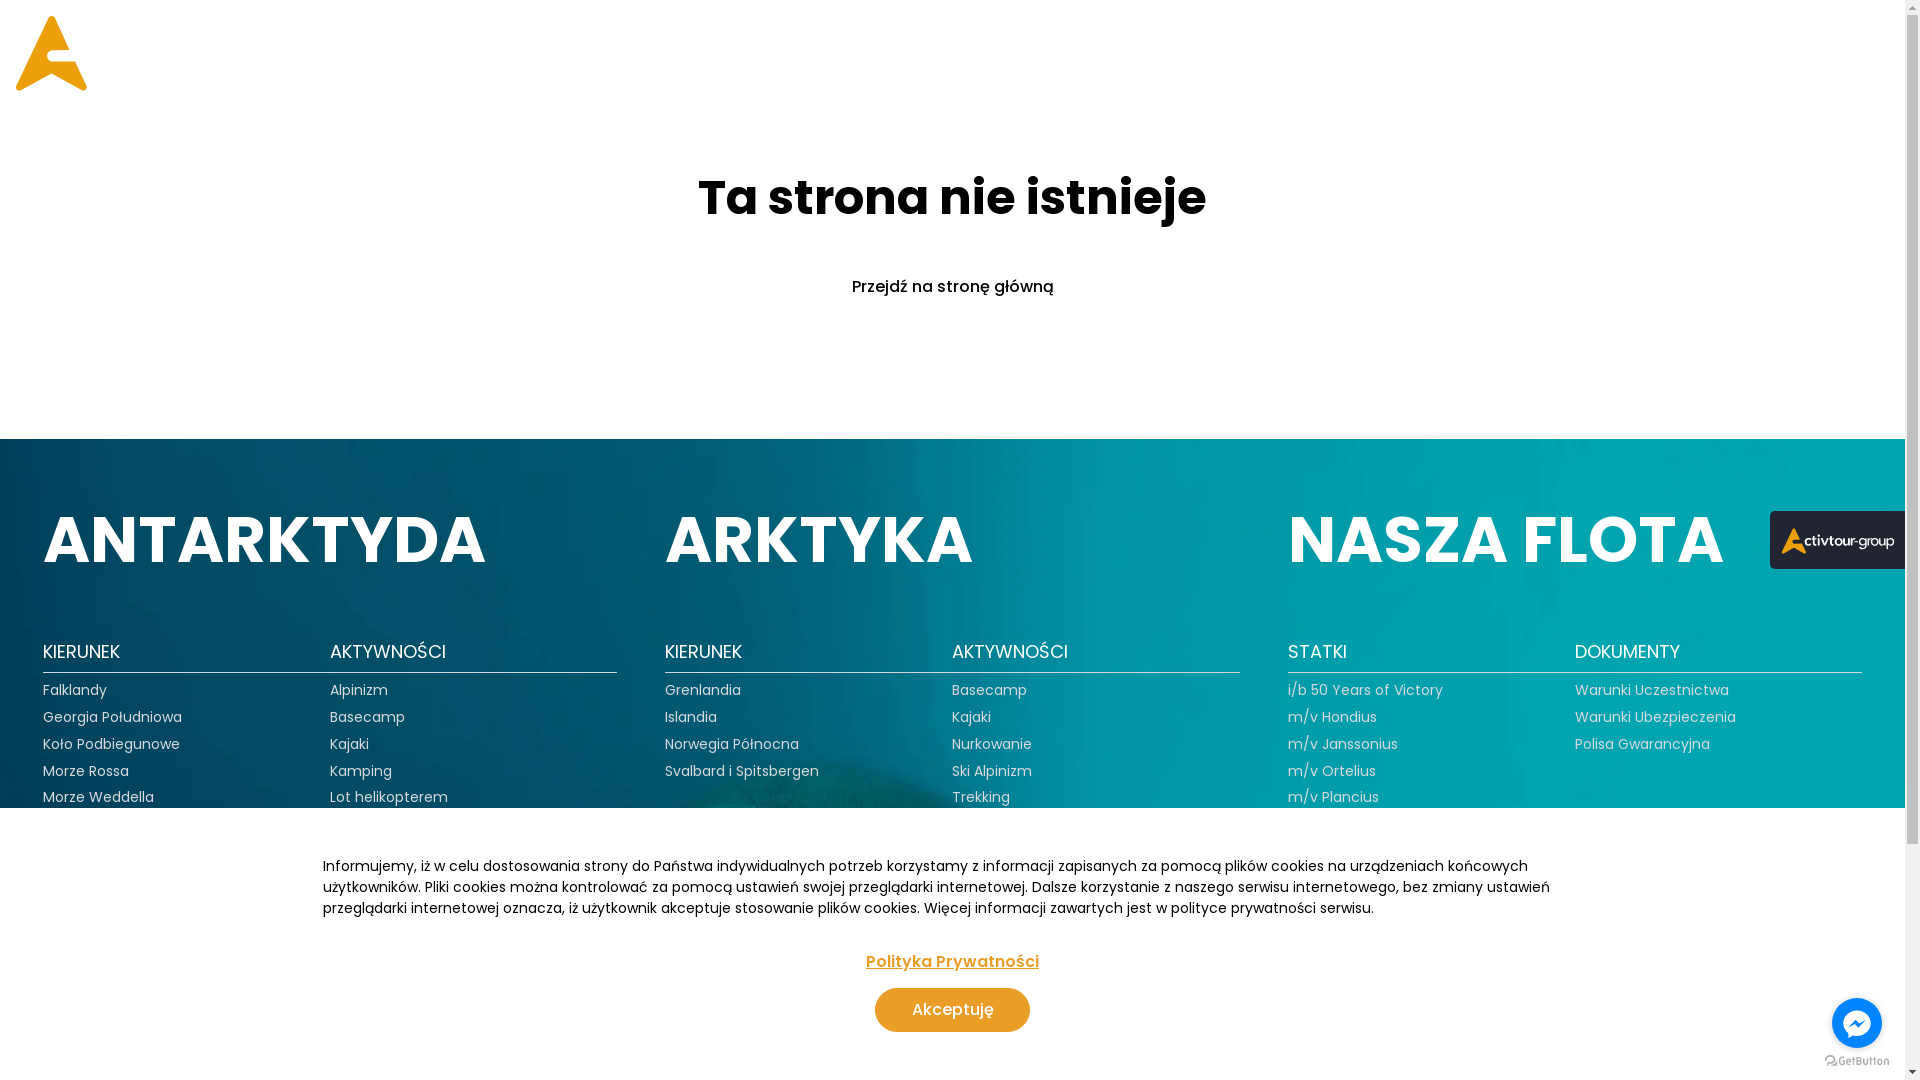  What do you see at coordinates (1506, 1048) in the screenshot?
I see `info@activtour.pl` at bounding box center [1506, 1048].